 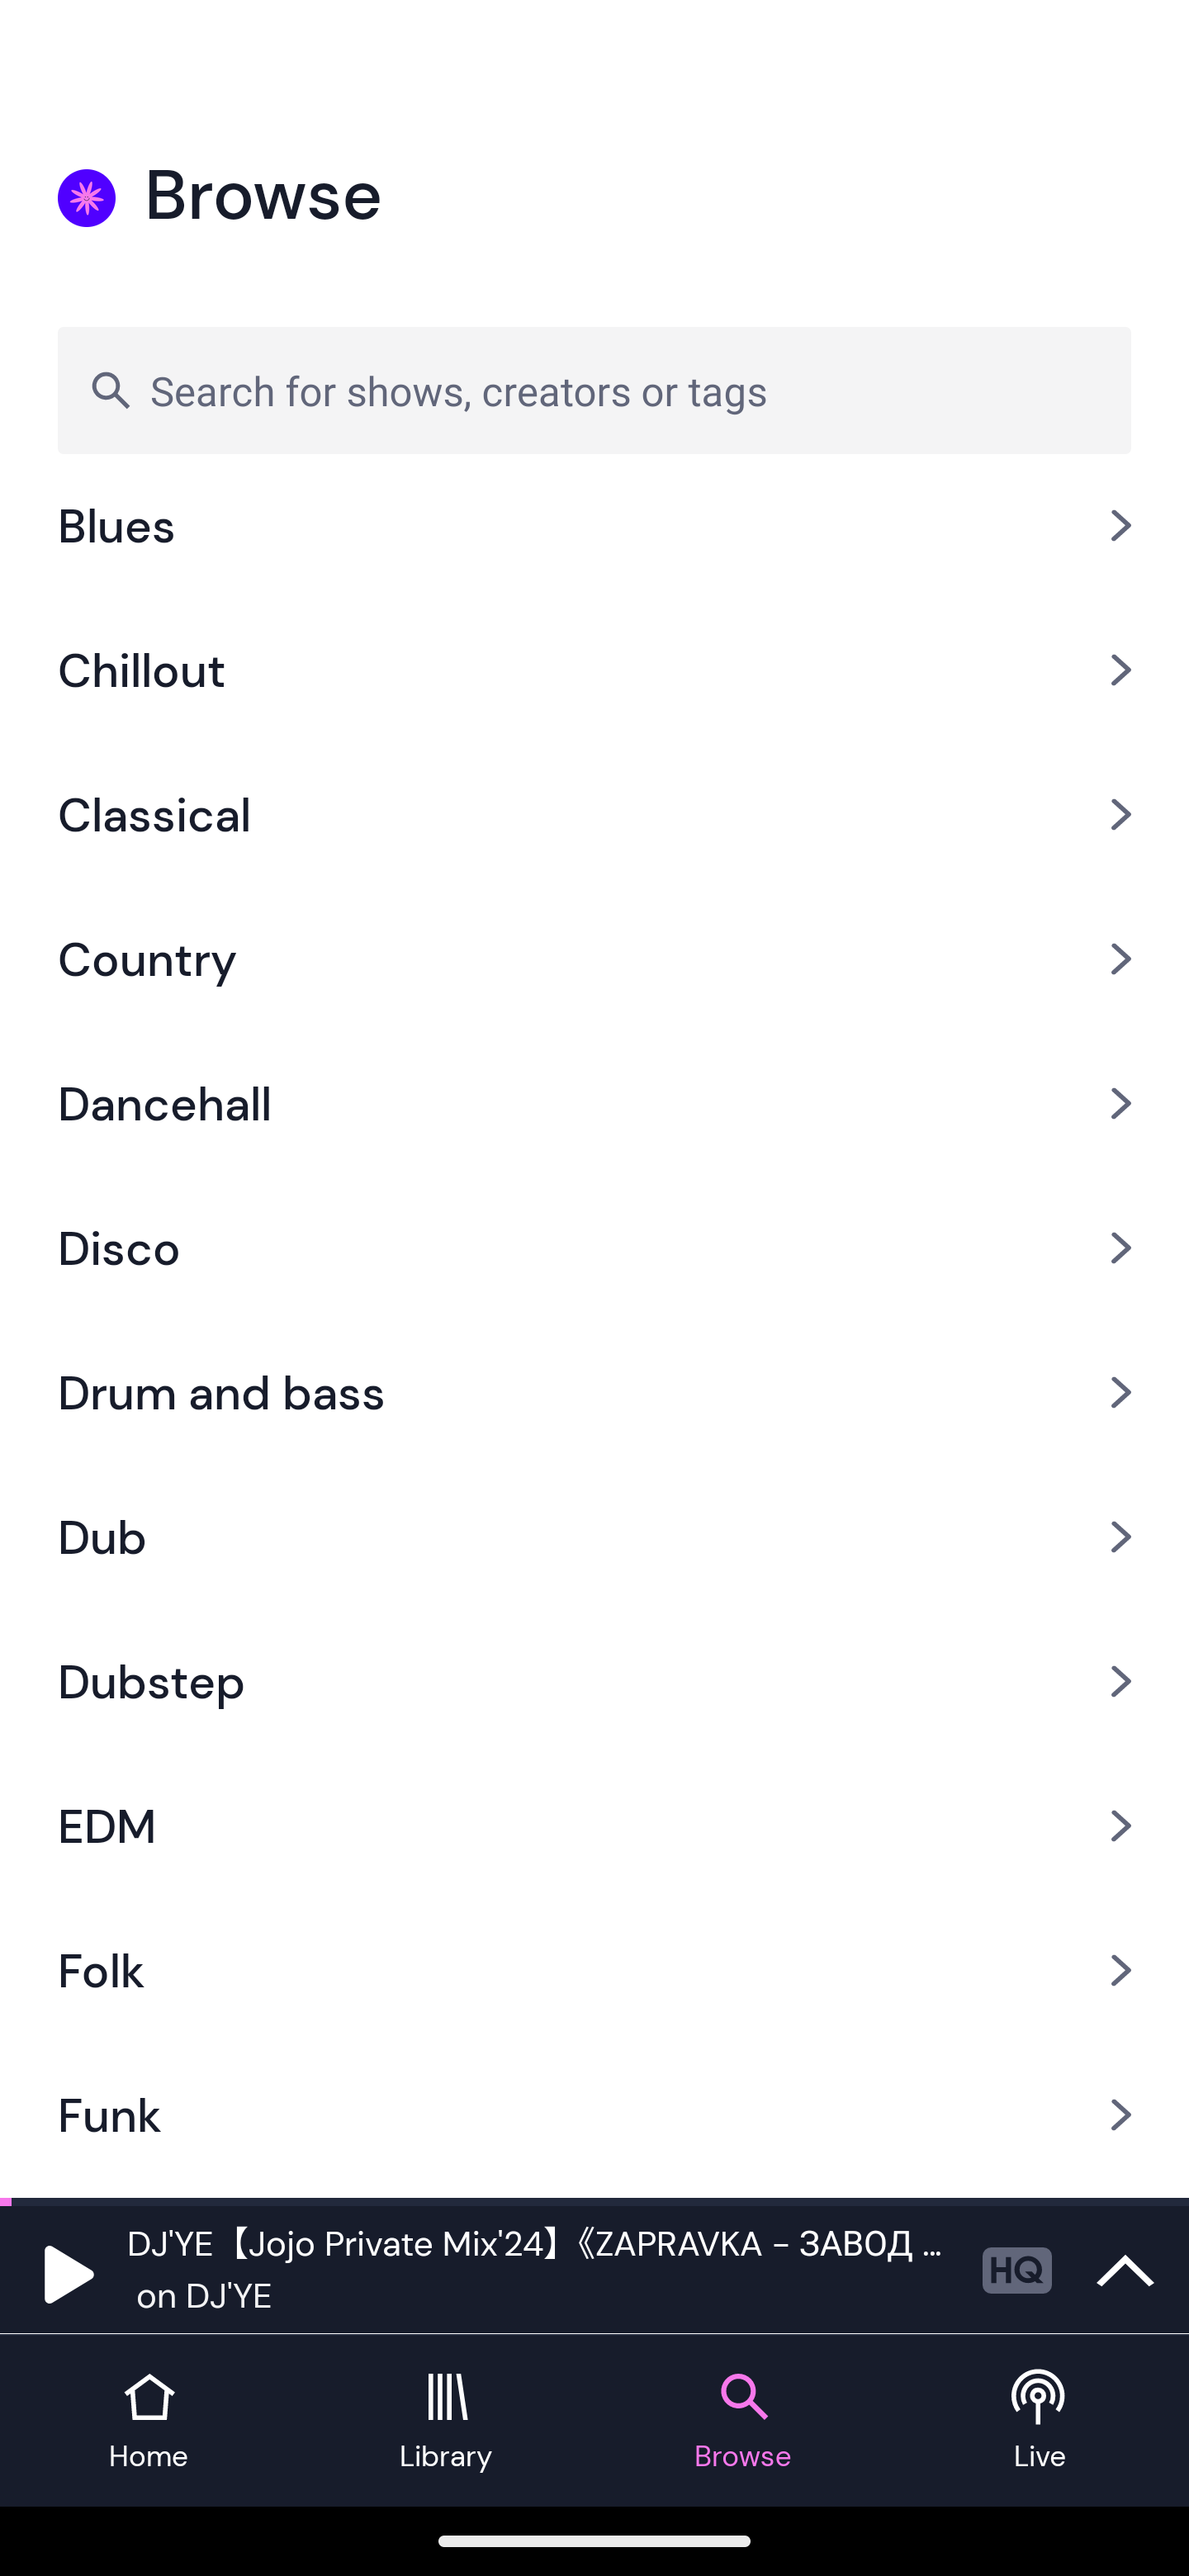 I want to click on Live tab Live, so click(x=1040, y=2421).